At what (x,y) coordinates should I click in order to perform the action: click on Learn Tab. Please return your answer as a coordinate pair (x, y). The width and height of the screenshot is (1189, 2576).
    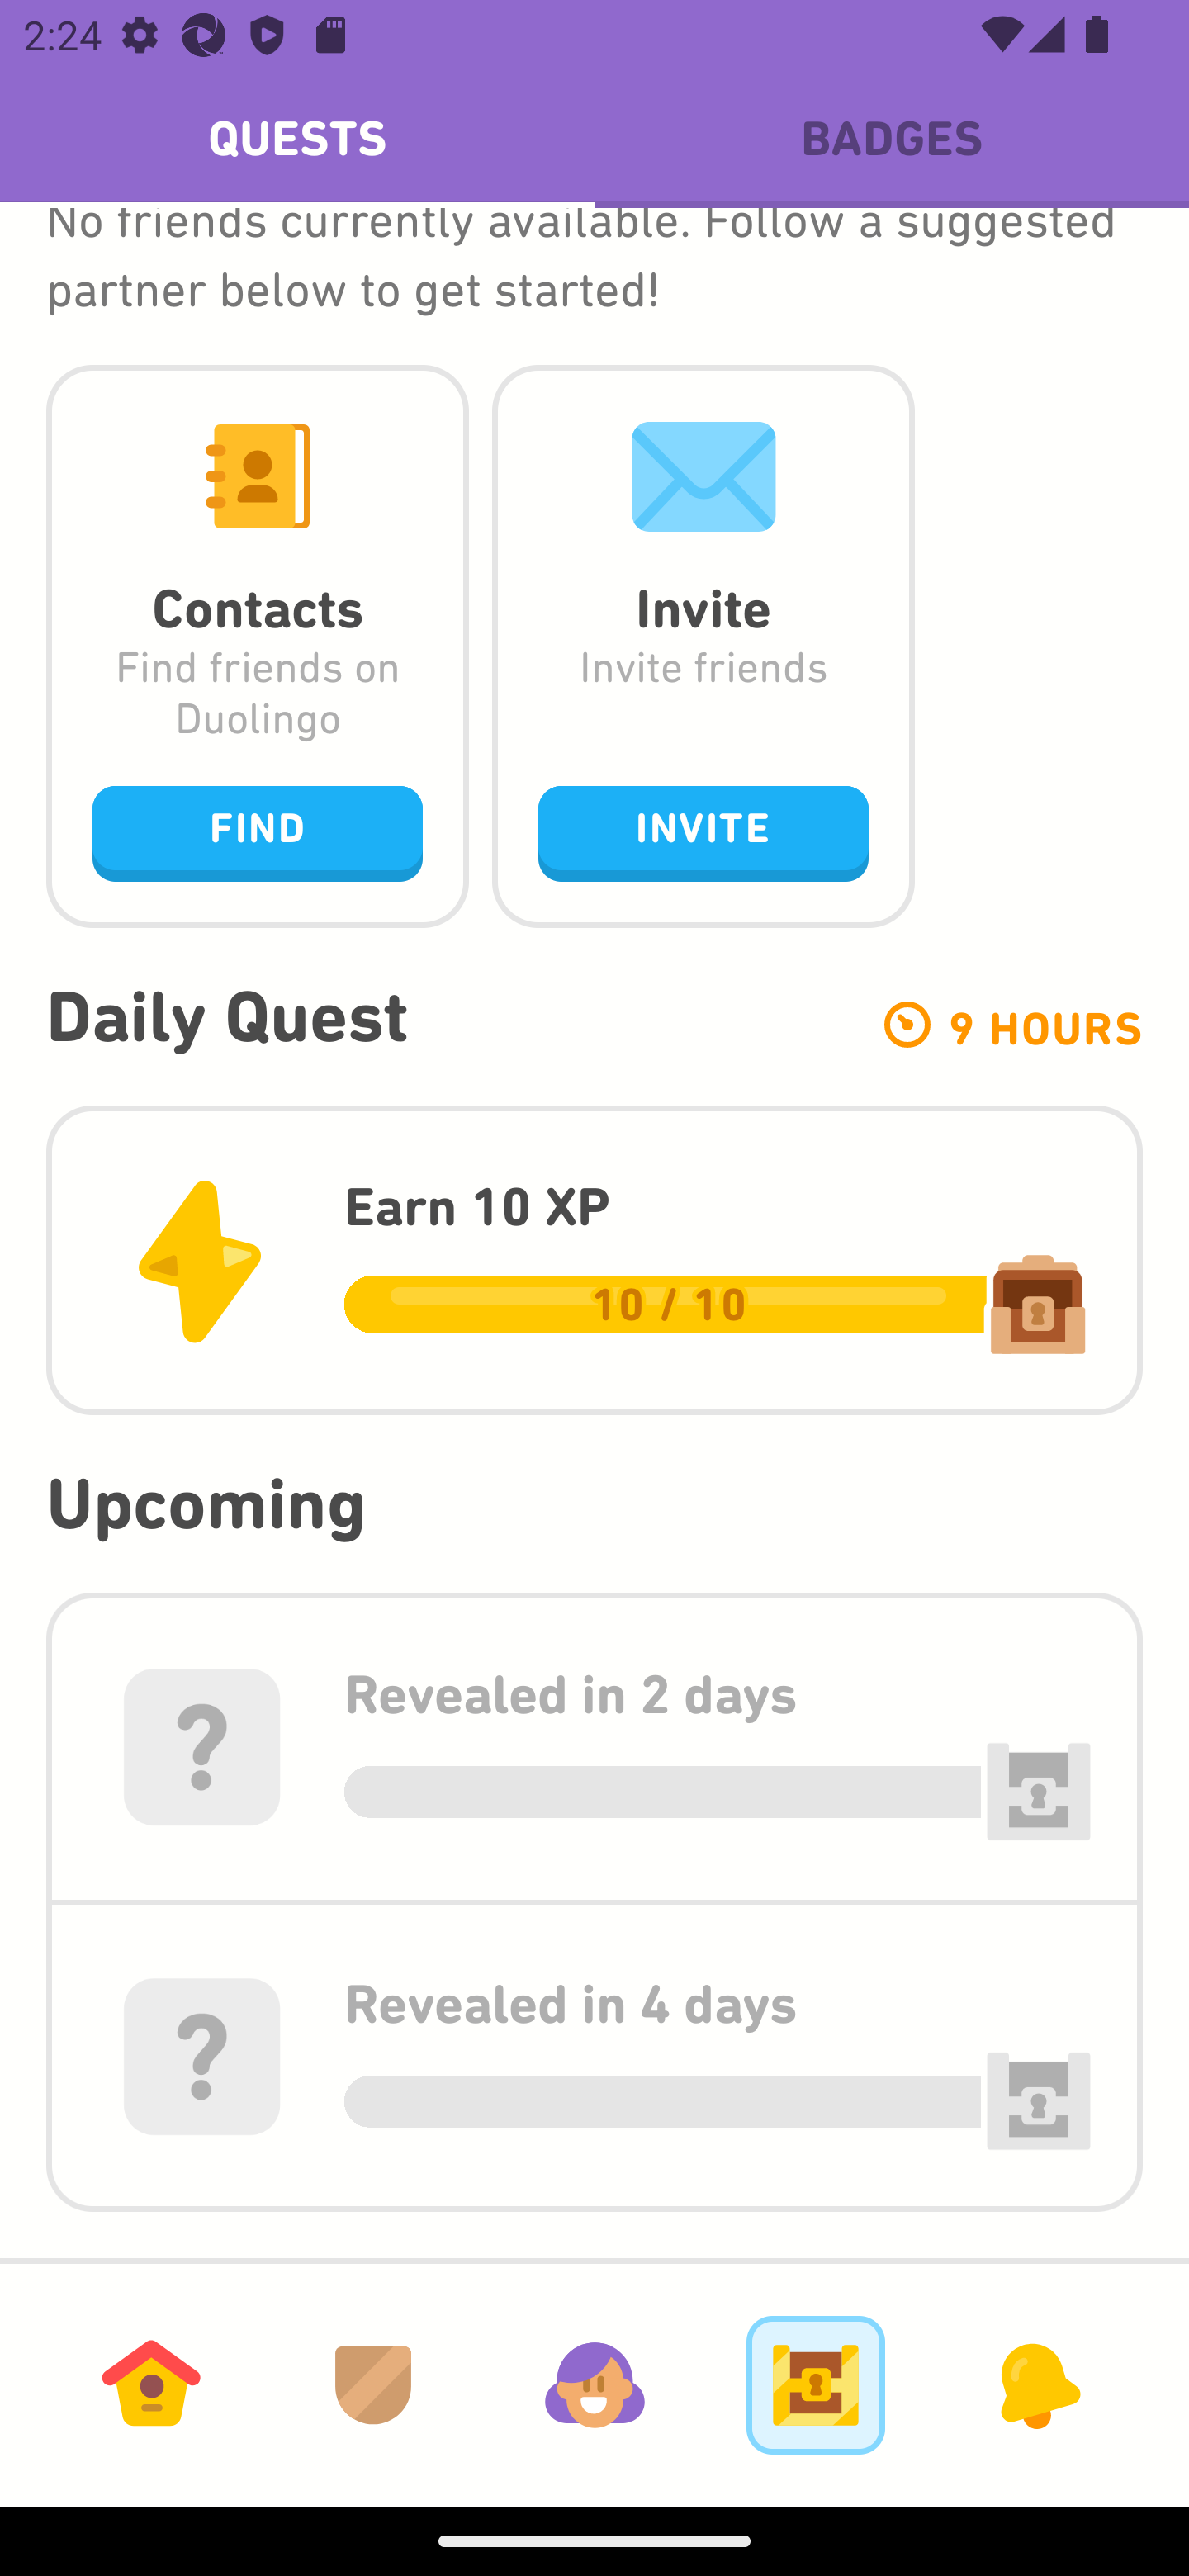
    Looking at the image, I should click on (151, 2384).